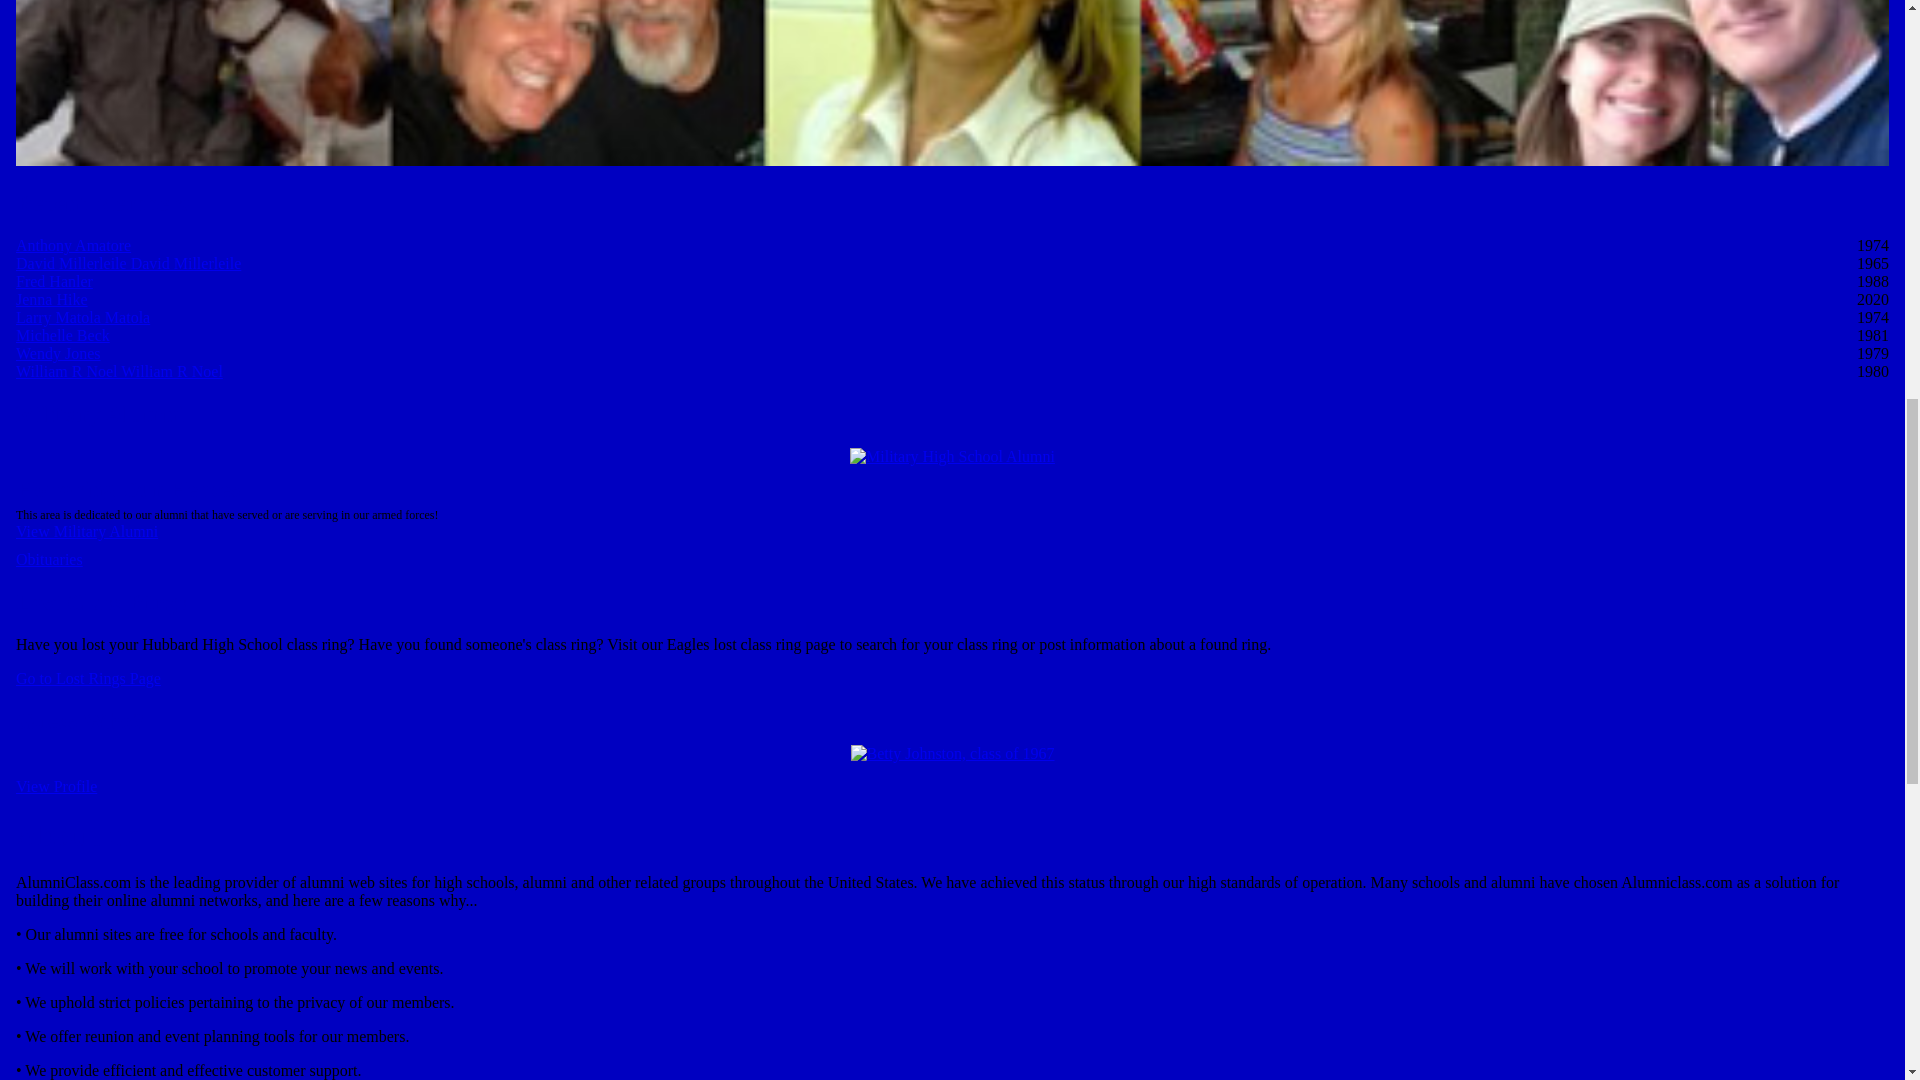 The width and height of the screenshot is (1920, 1080). What do you see at coordinates (118, 371) in the screenshot?
I see `William R Noel William R Noel` at bounding box center [118, 371].